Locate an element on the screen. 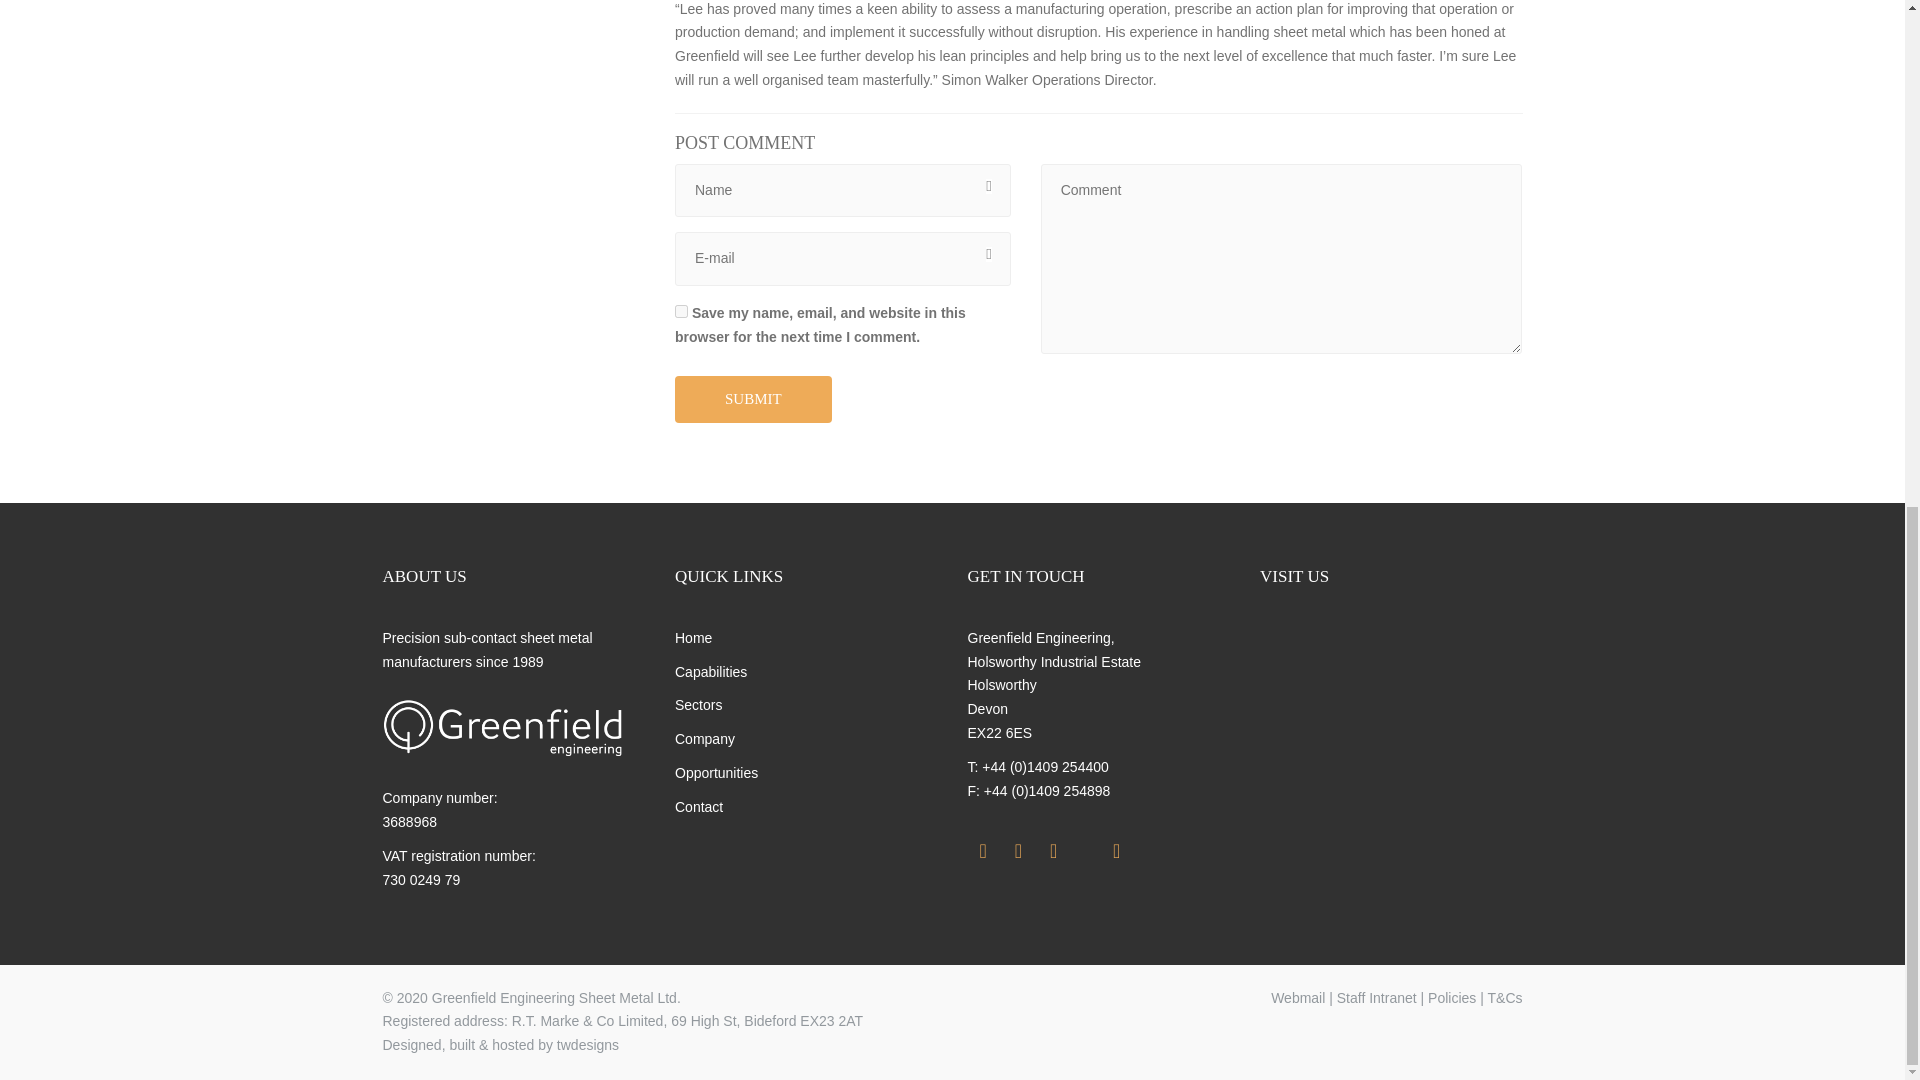  yes is located at coordinates (681, 310).